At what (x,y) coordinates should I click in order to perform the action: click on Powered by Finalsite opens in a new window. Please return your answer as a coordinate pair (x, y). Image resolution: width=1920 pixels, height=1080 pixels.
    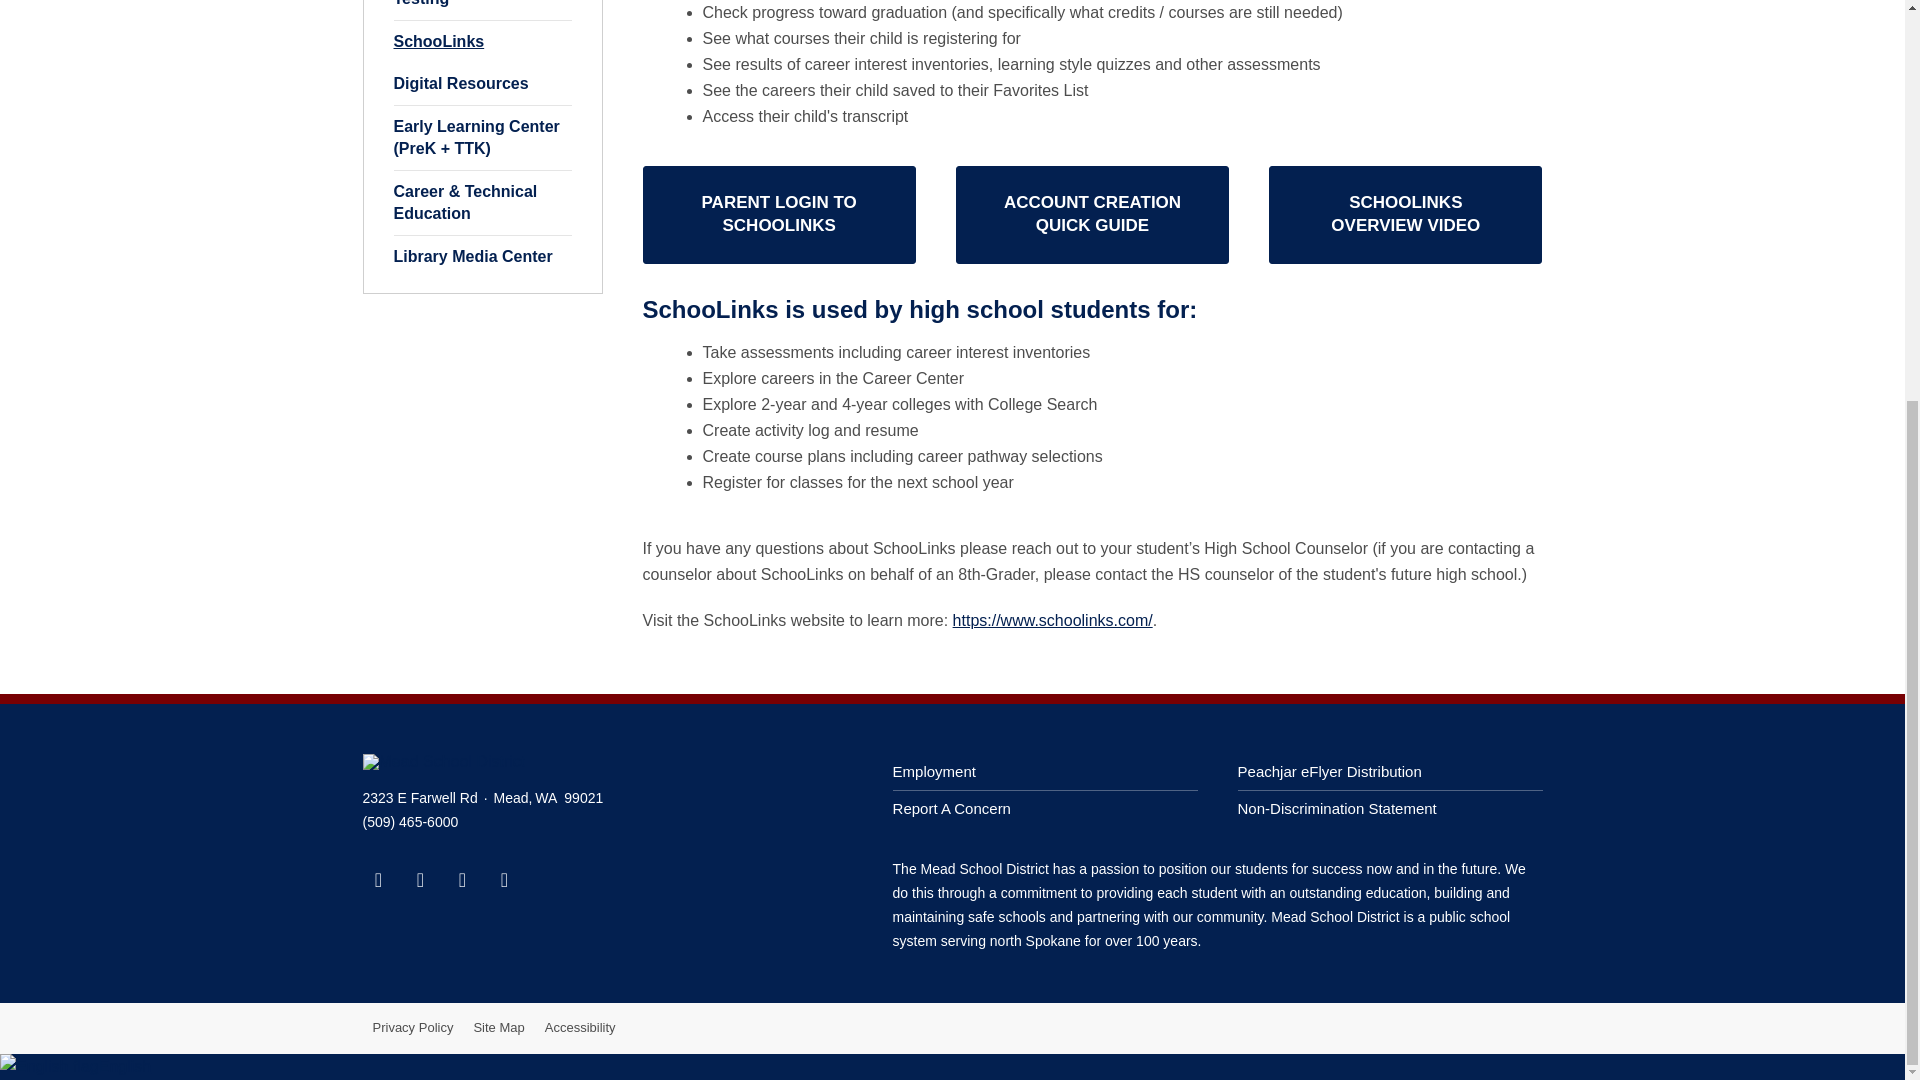
    Looking at the image, I should click on (1475, 1028).